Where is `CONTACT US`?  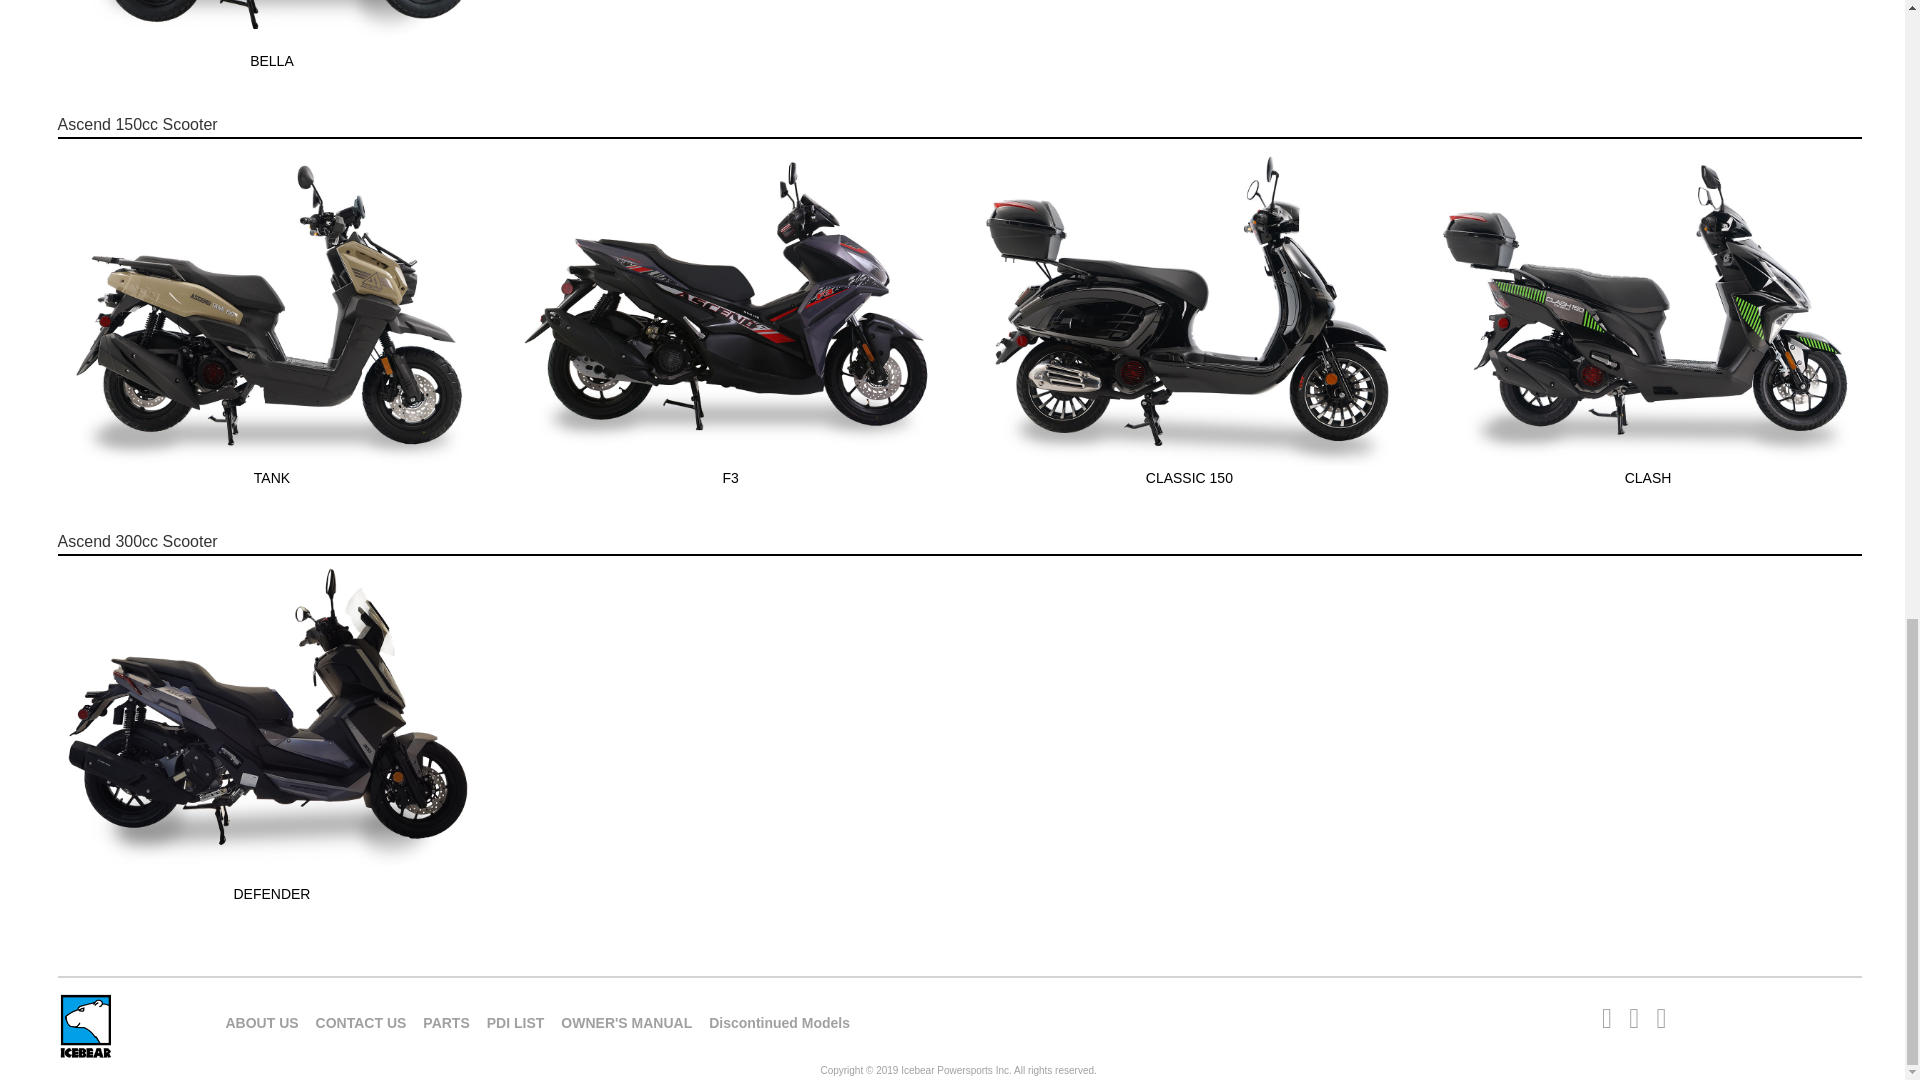
CONTACT US is located at coordinates (369, 1018).